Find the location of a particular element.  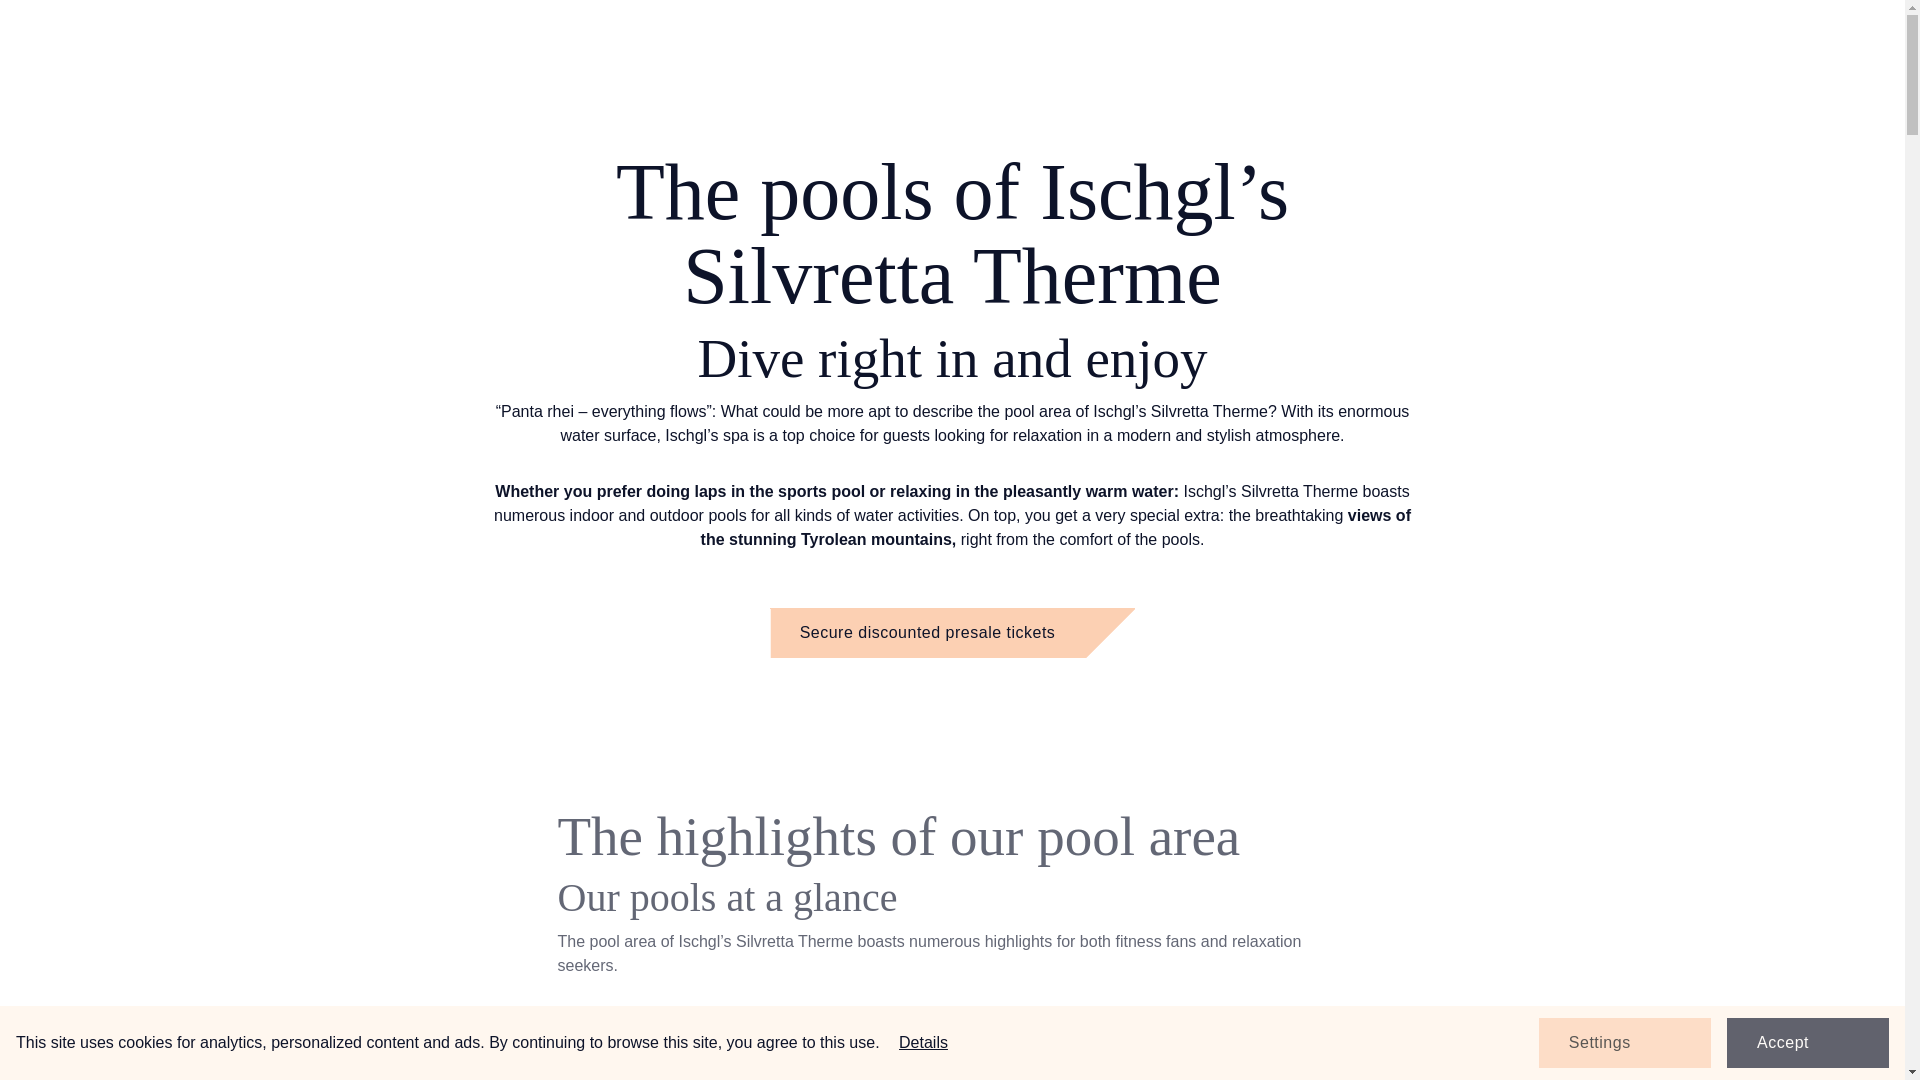

Accept is located at coordinates (1808, 1043).